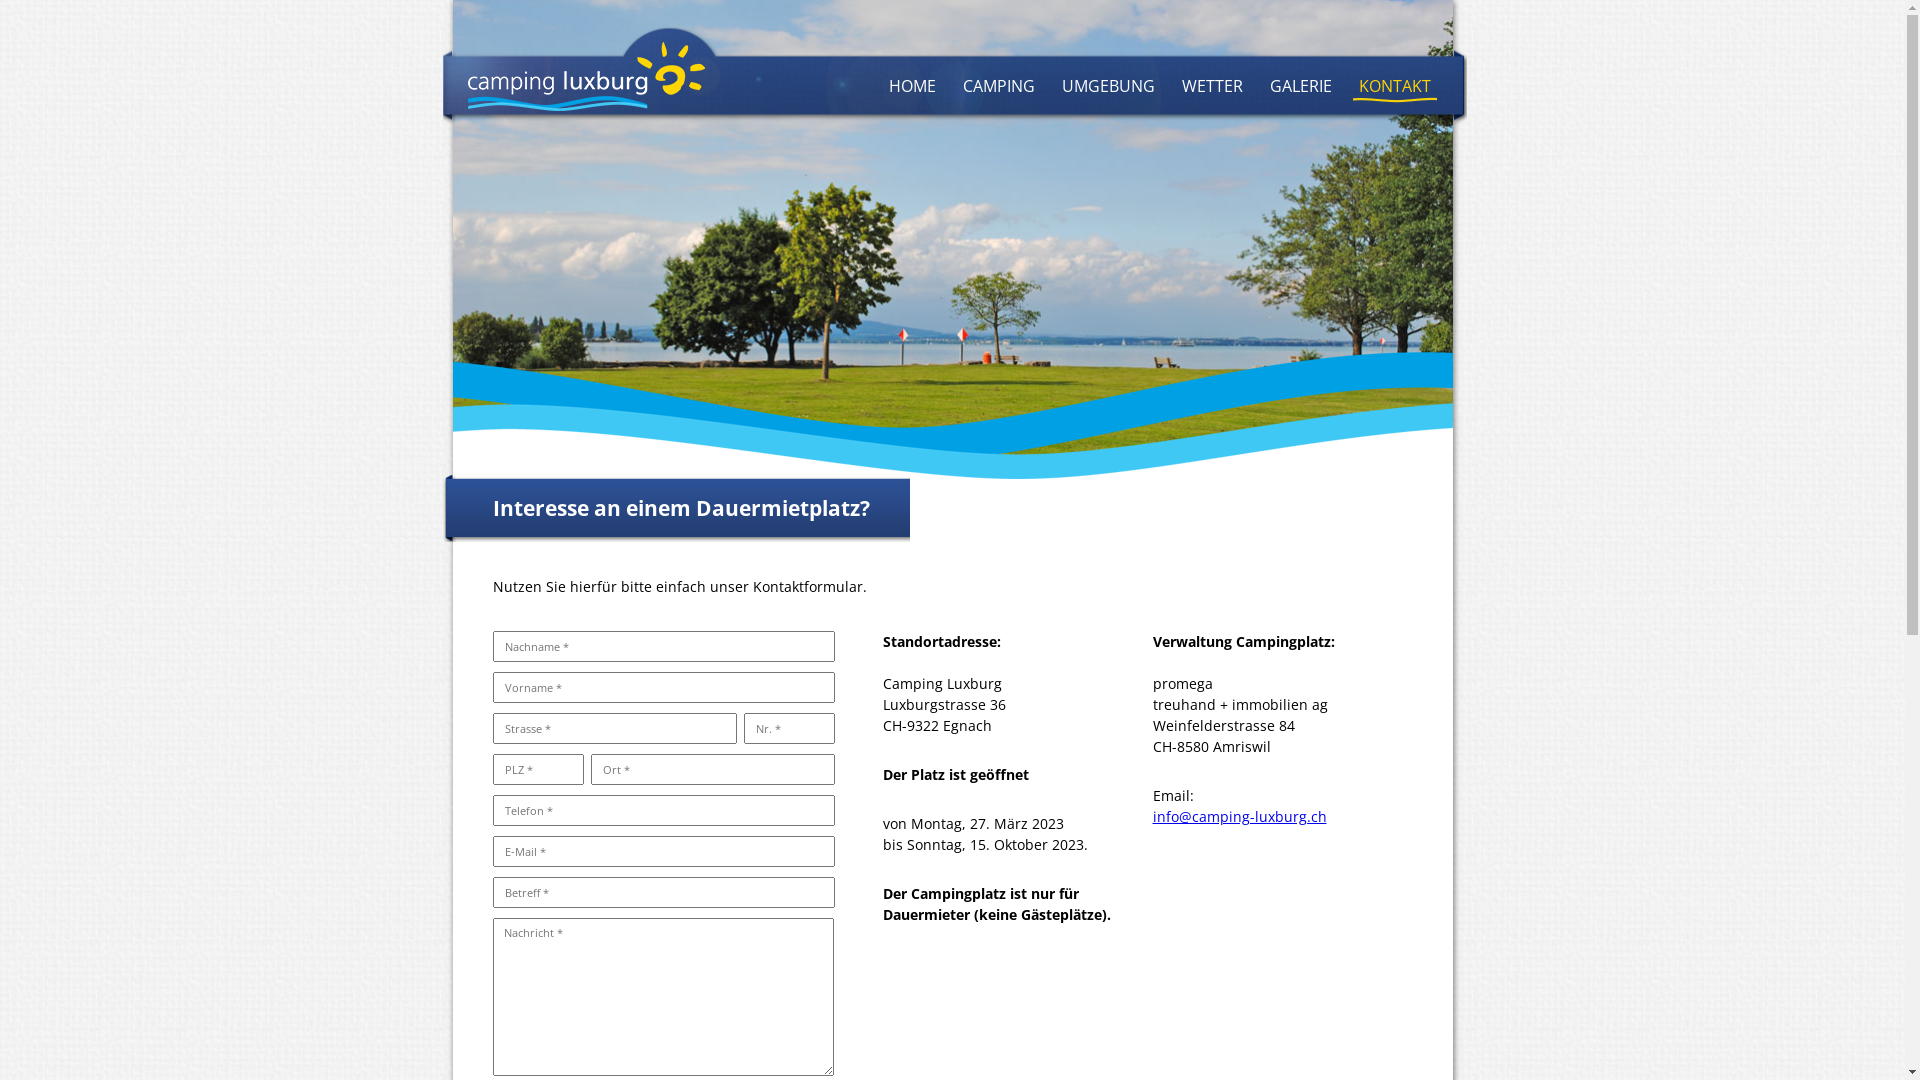 The width and height of the screenshot is (1920, 1080). Describe the element at coordinates (1108, 86) in the screenshot. I see `UMGEBUNG` at that location.